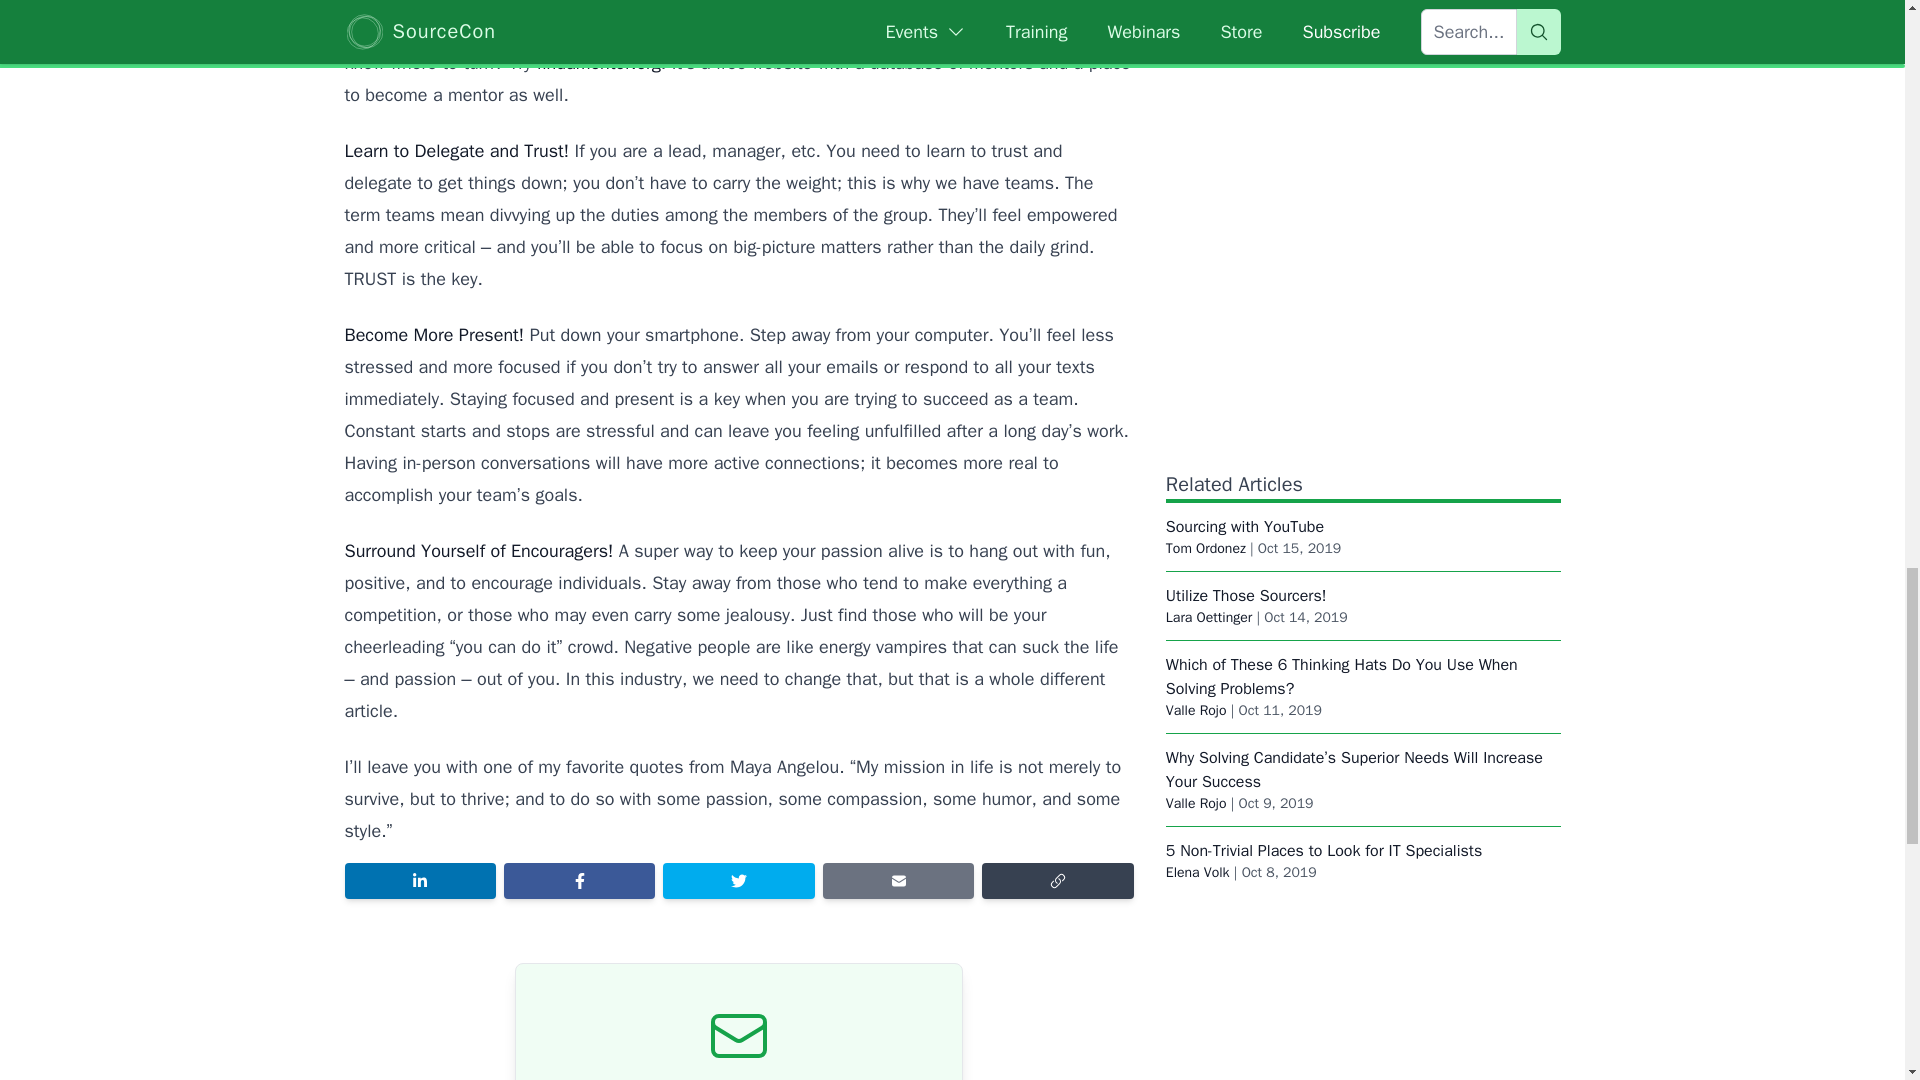 The image size is (1920, 1080). What do you see at coordinates (1324, 850) in the screenshot?
I see `5 Non-Trivial Places to Look for IT Specialists` at bounding box center [1324, 850].